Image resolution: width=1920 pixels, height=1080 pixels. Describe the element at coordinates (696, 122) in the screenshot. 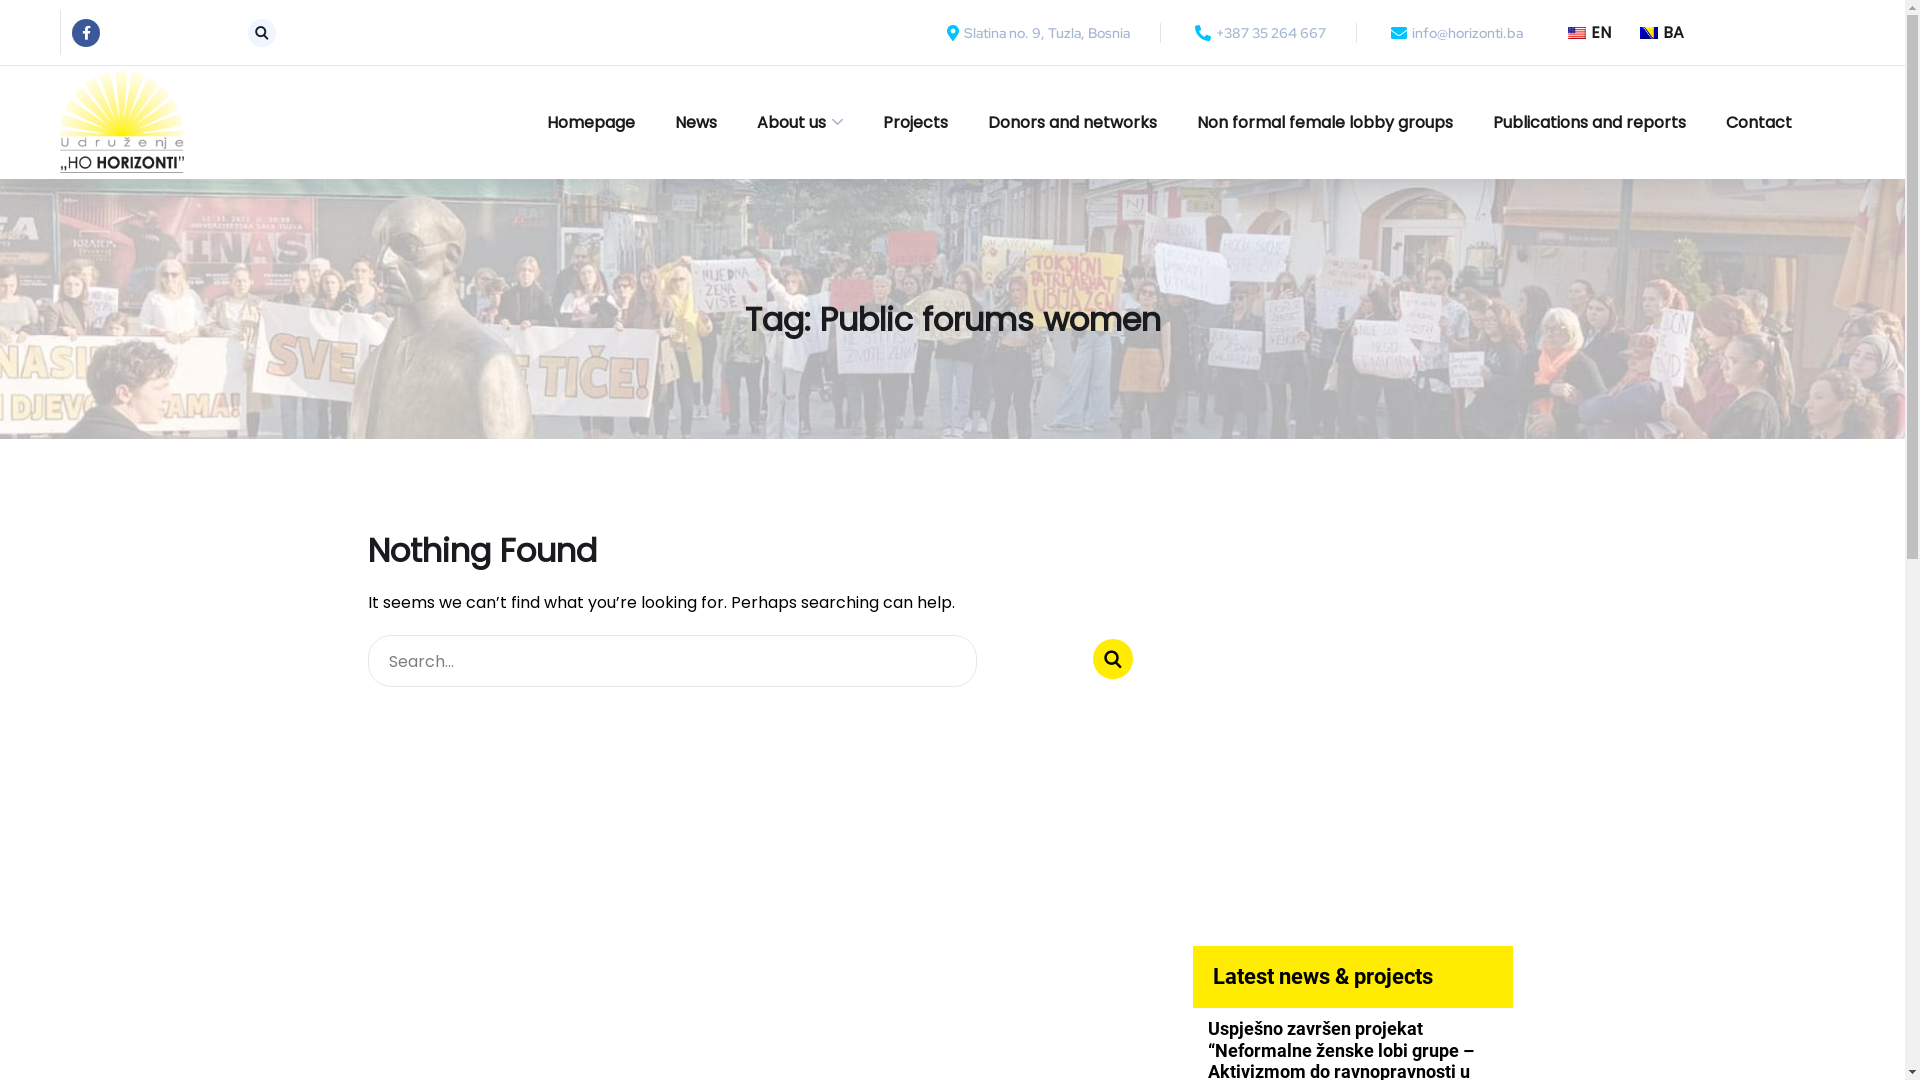

I see `News` at that location.